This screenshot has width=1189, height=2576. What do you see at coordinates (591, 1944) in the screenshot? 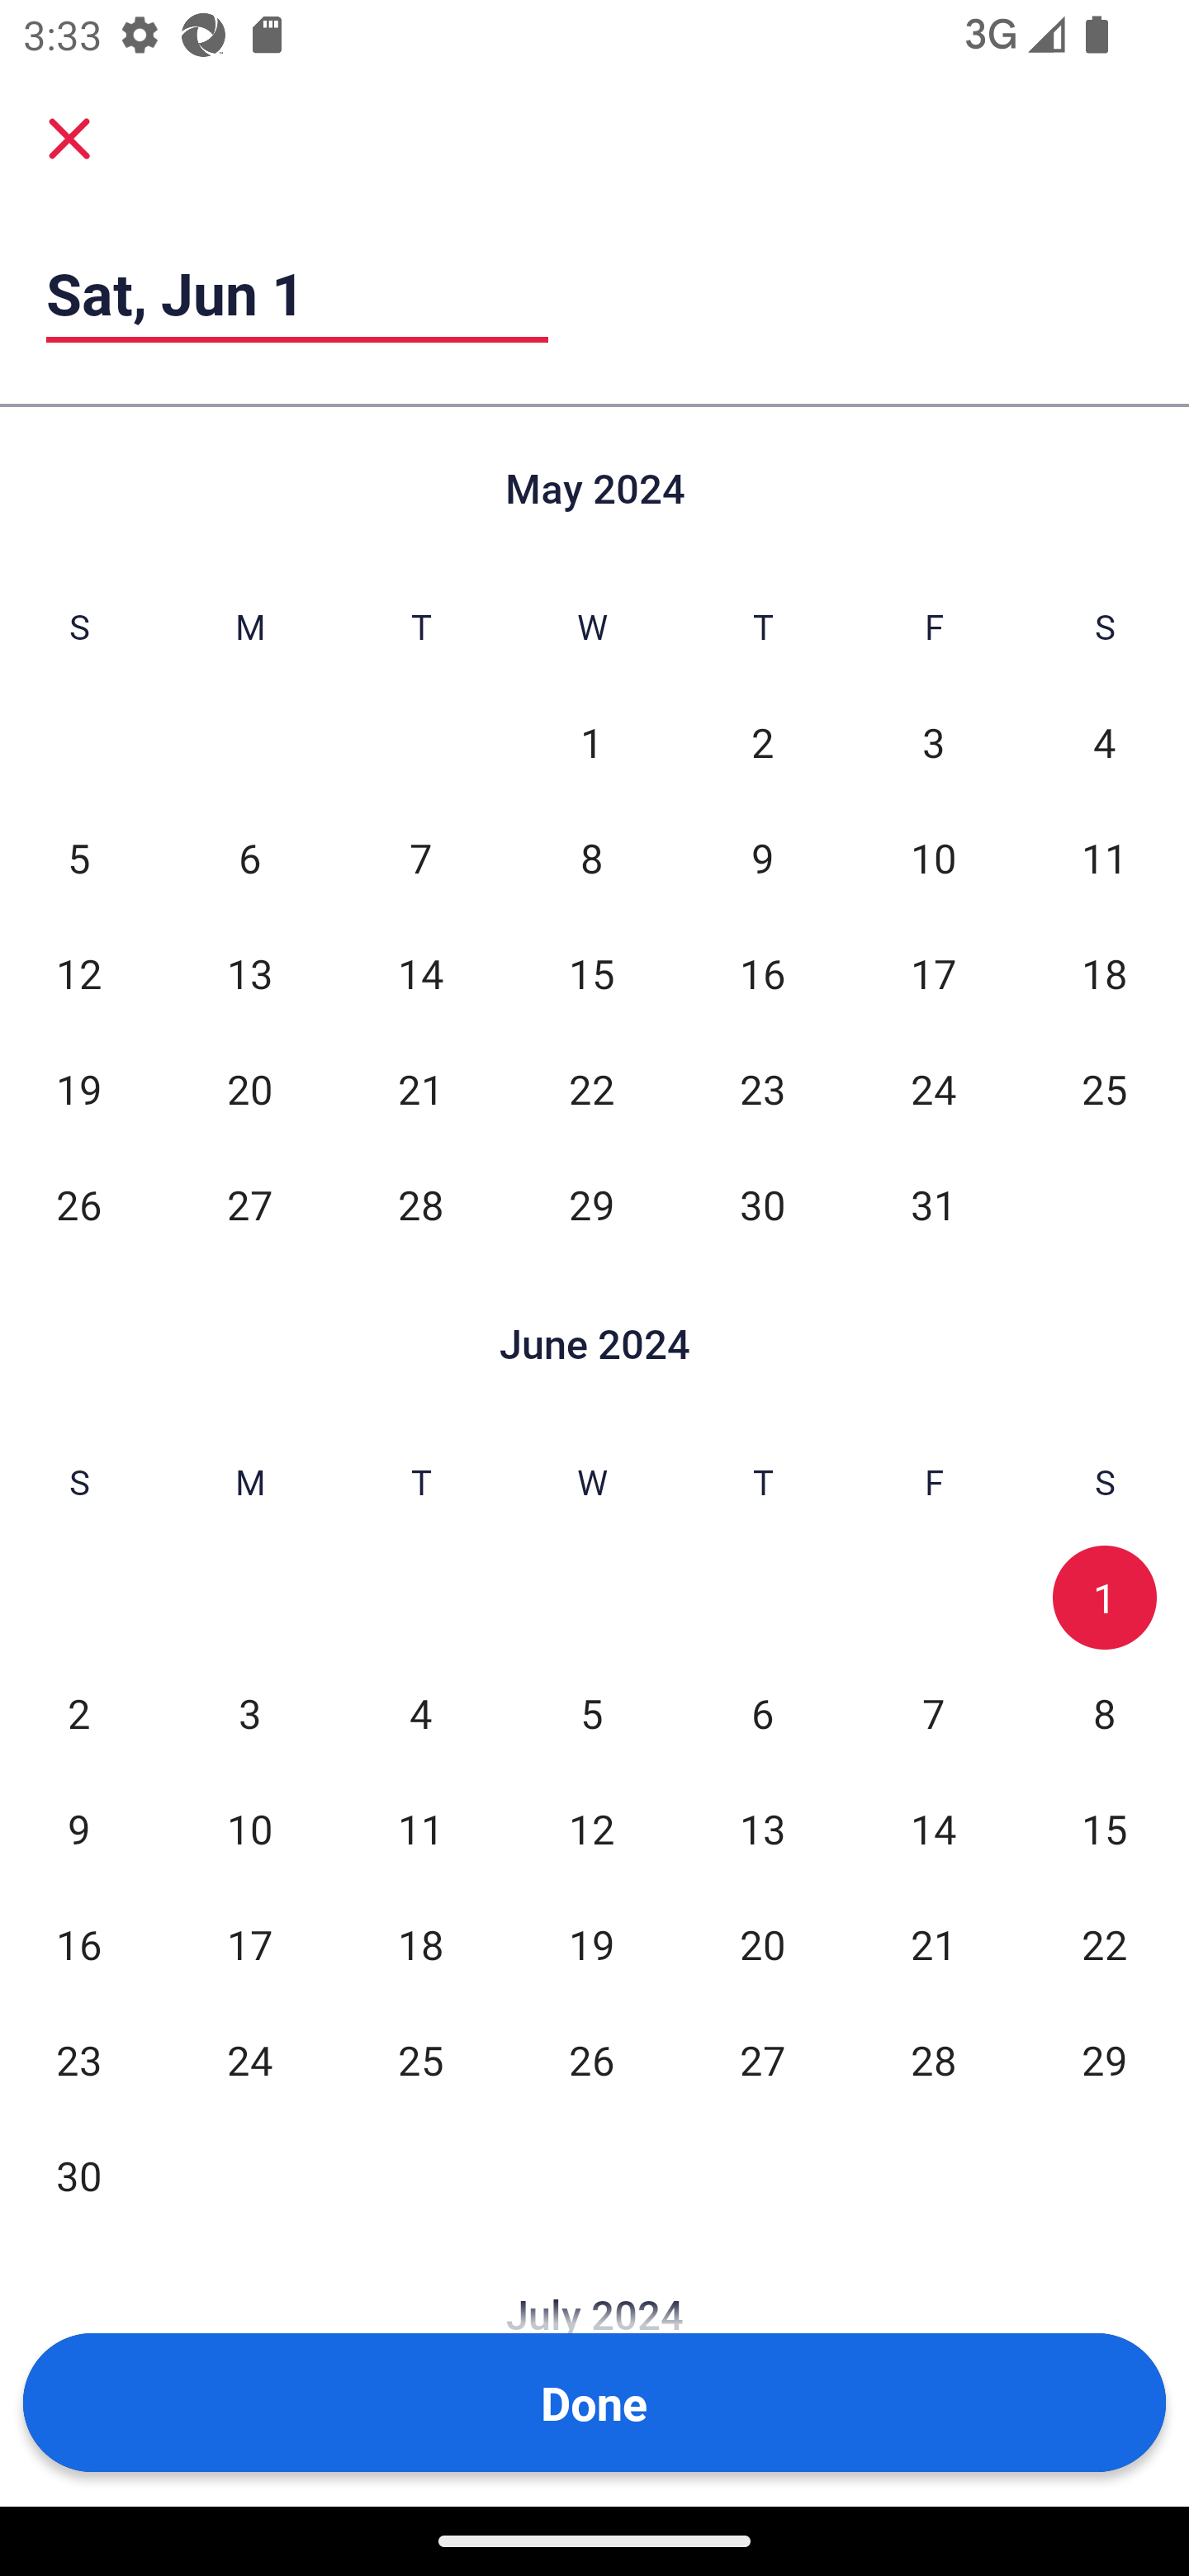
I see `19 Wed, Jun 19, Not Selected` at bounding box center [591, 1944].